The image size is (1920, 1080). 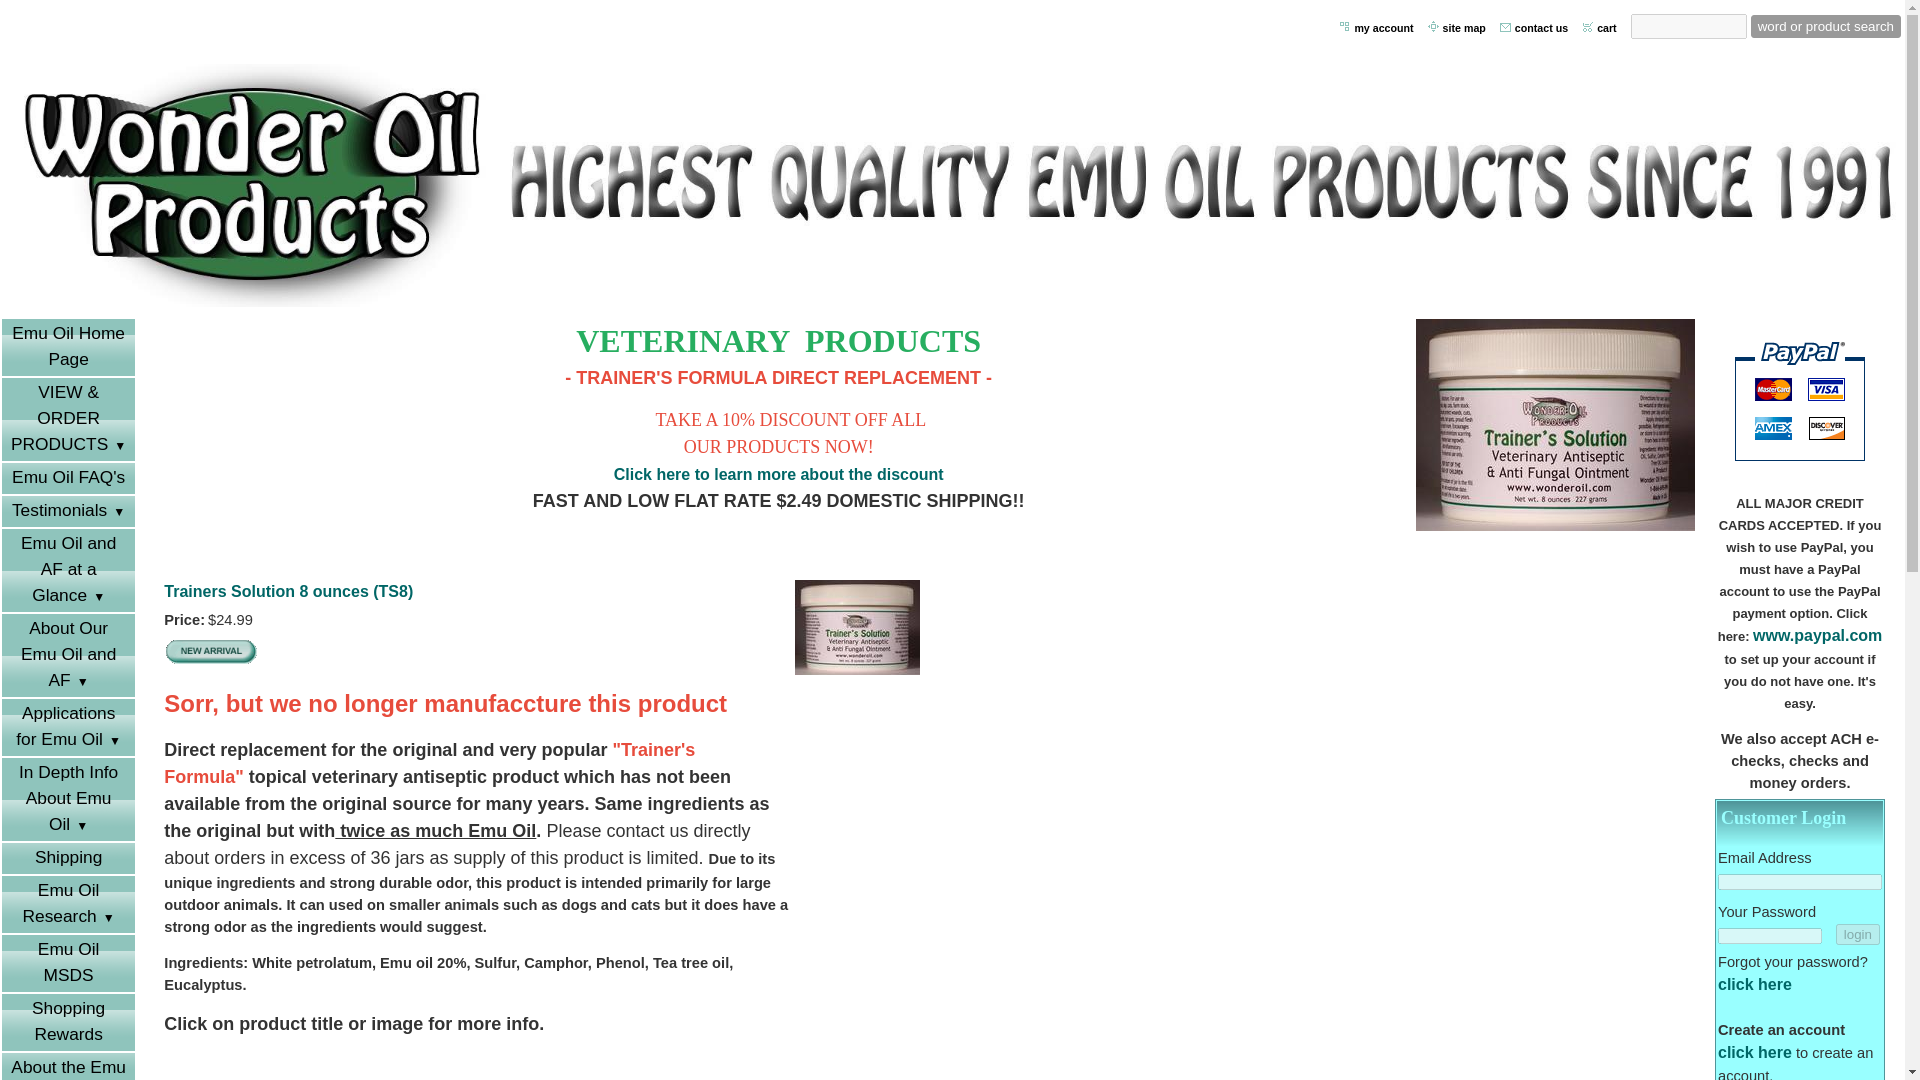 What do you see at coordinates (68, 346) in the screenshot?
I see `Emu Oil Home Page` at bounding box center [68, 346].